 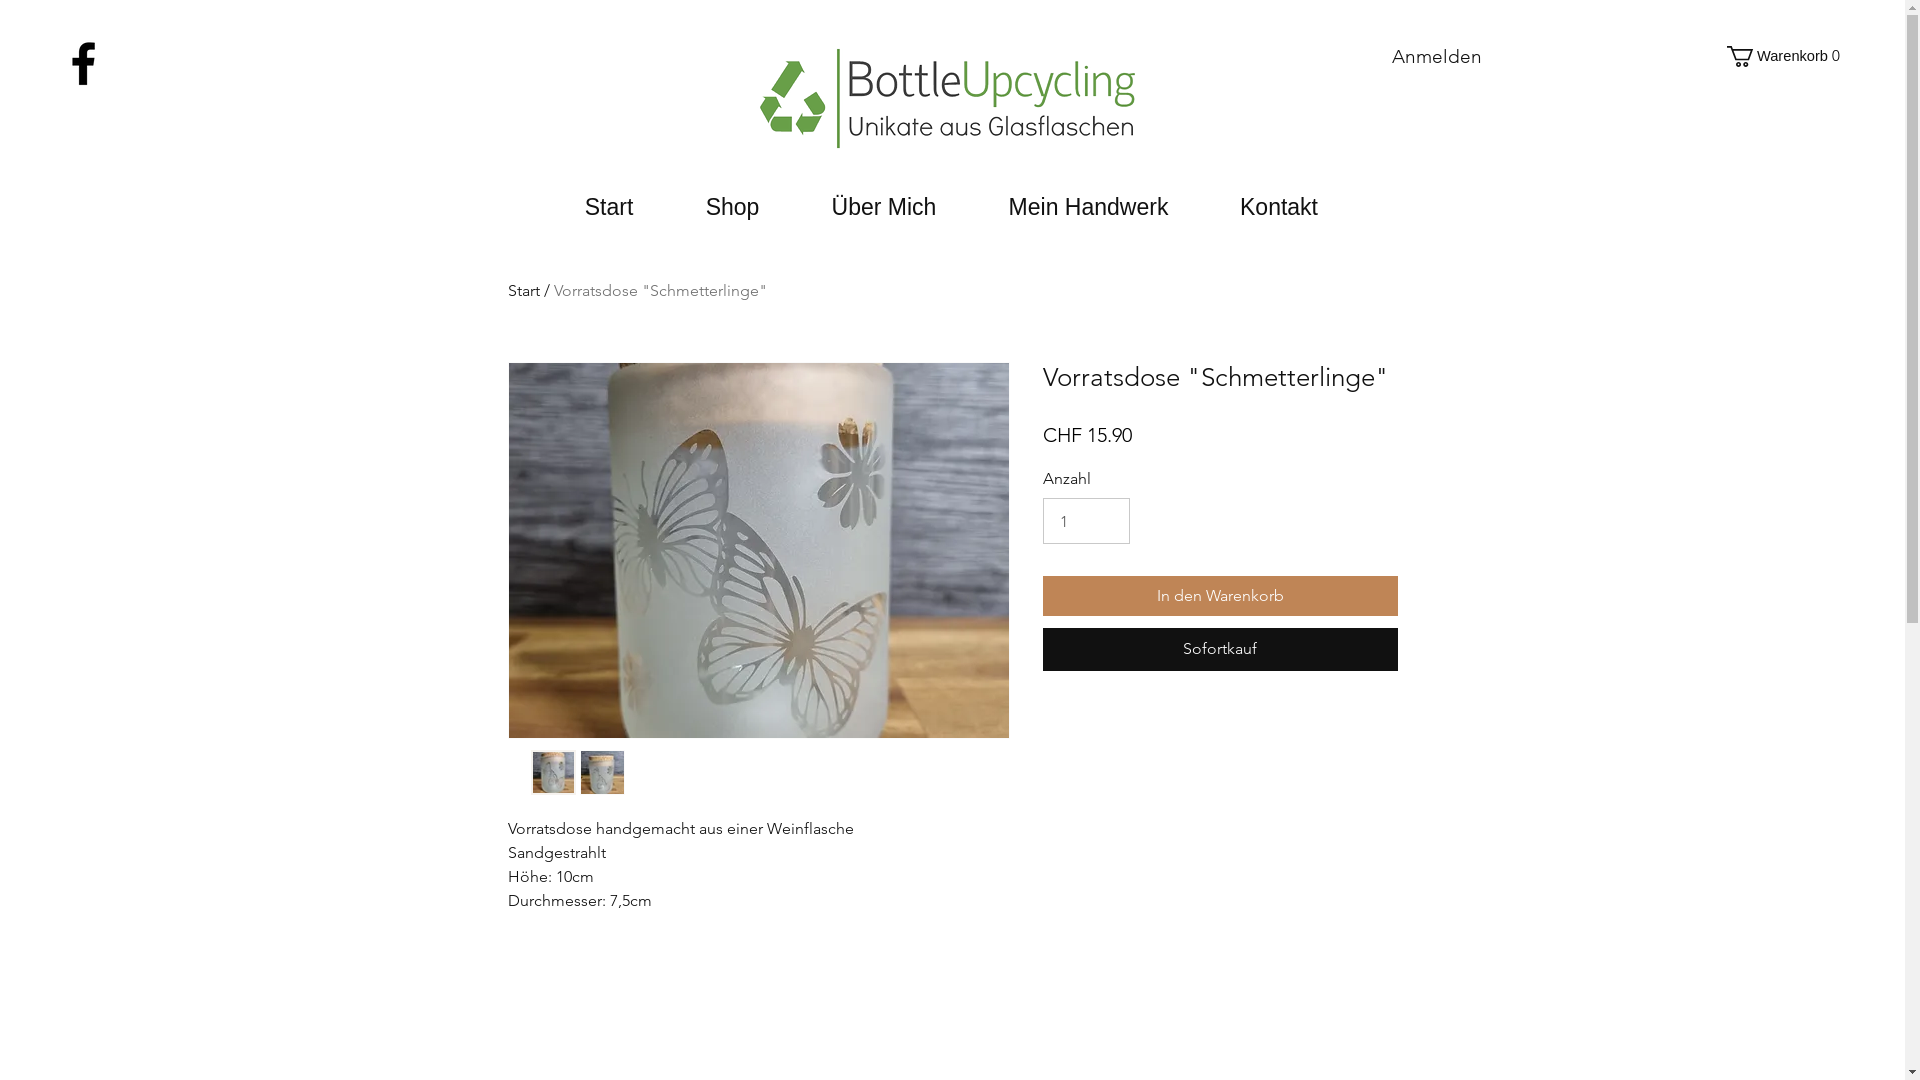 What do you see at coordinates (1437, 58) in the screenshot?
I see `Anmelden` at bounding box center [1437, 58].